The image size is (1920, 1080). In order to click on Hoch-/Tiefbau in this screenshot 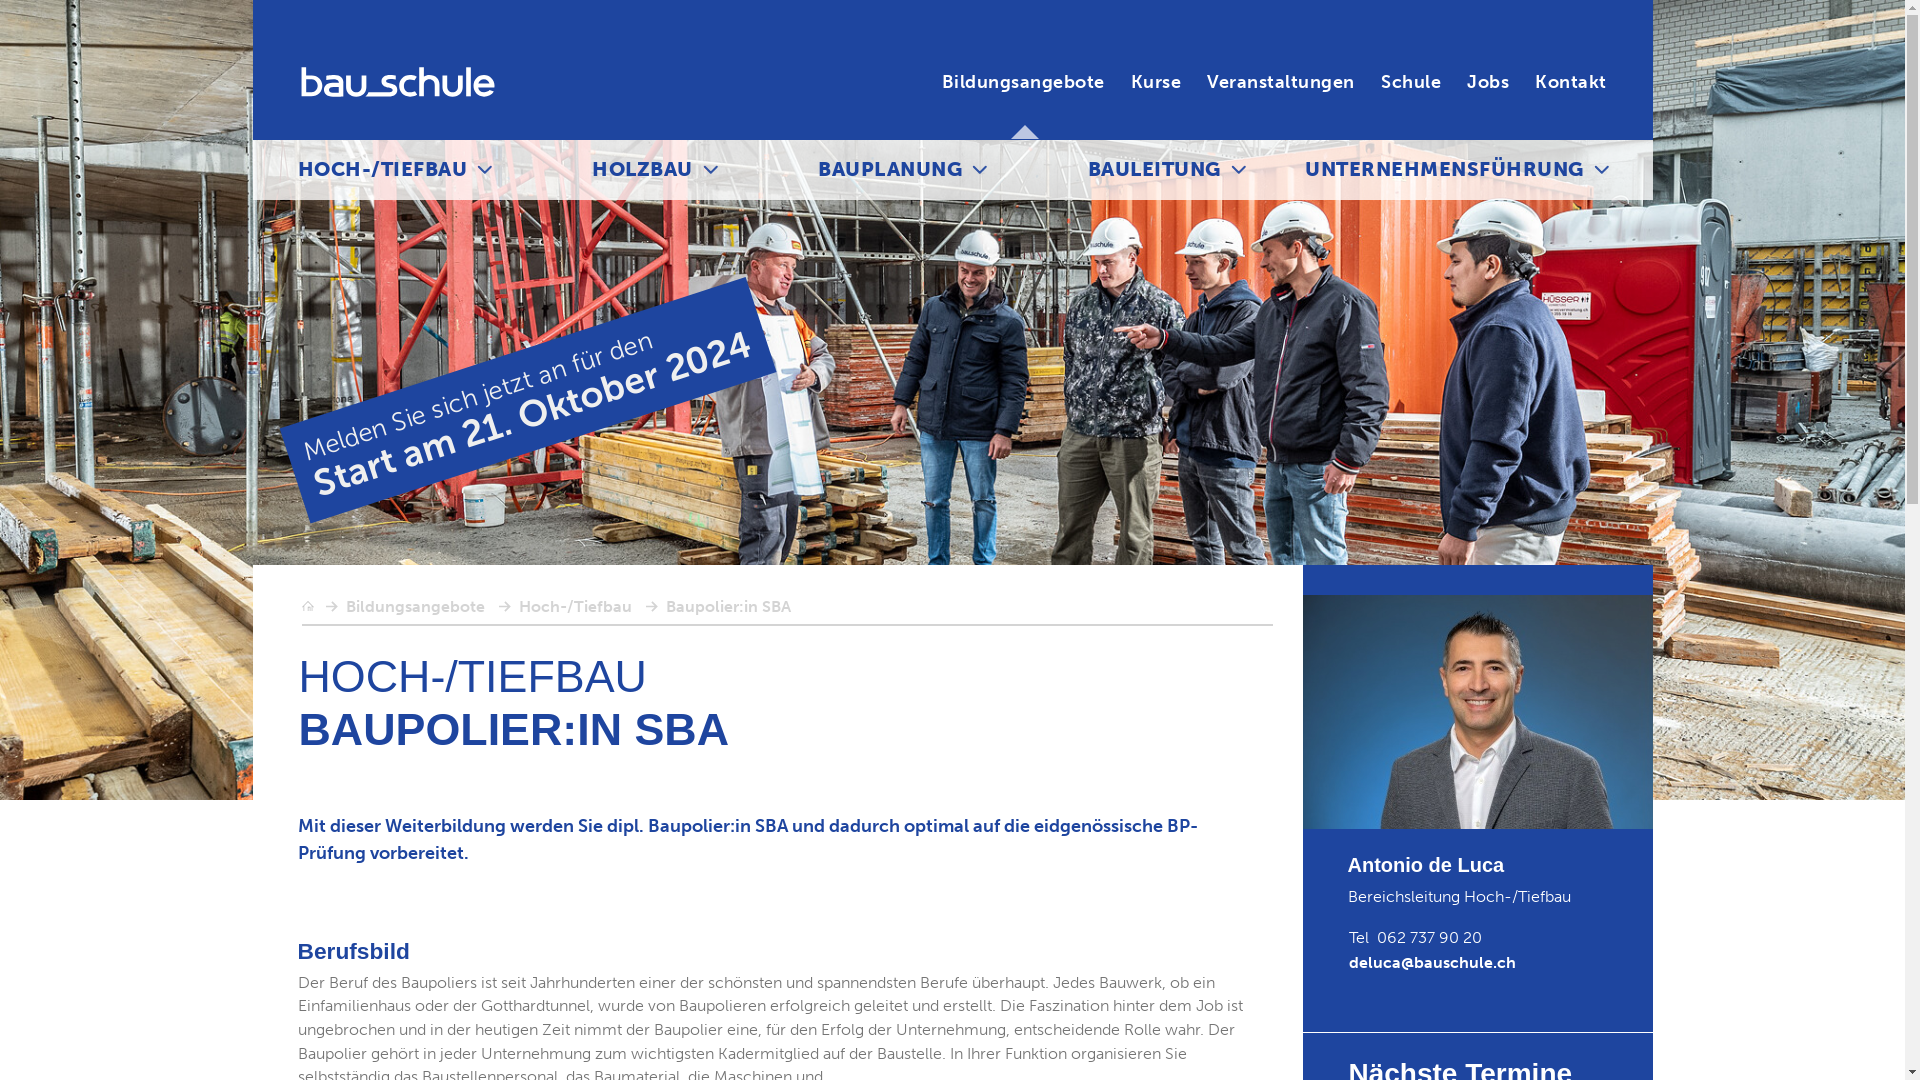, I will do `click(574, 606)`.